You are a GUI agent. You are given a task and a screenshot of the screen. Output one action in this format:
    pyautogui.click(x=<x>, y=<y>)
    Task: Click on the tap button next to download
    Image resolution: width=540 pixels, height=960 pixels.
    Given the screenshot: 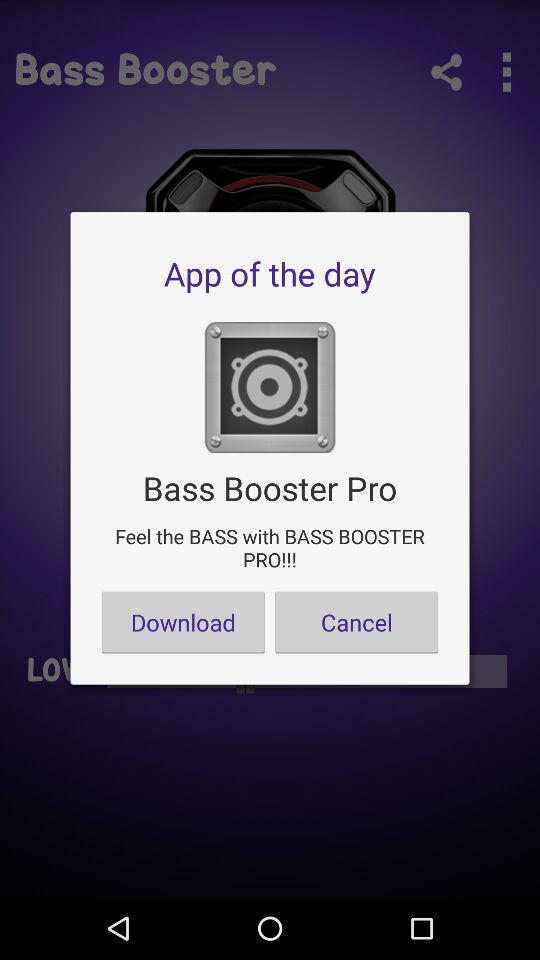 What is the action you would take?
    pyautogui.click(x=356, y=622)
    